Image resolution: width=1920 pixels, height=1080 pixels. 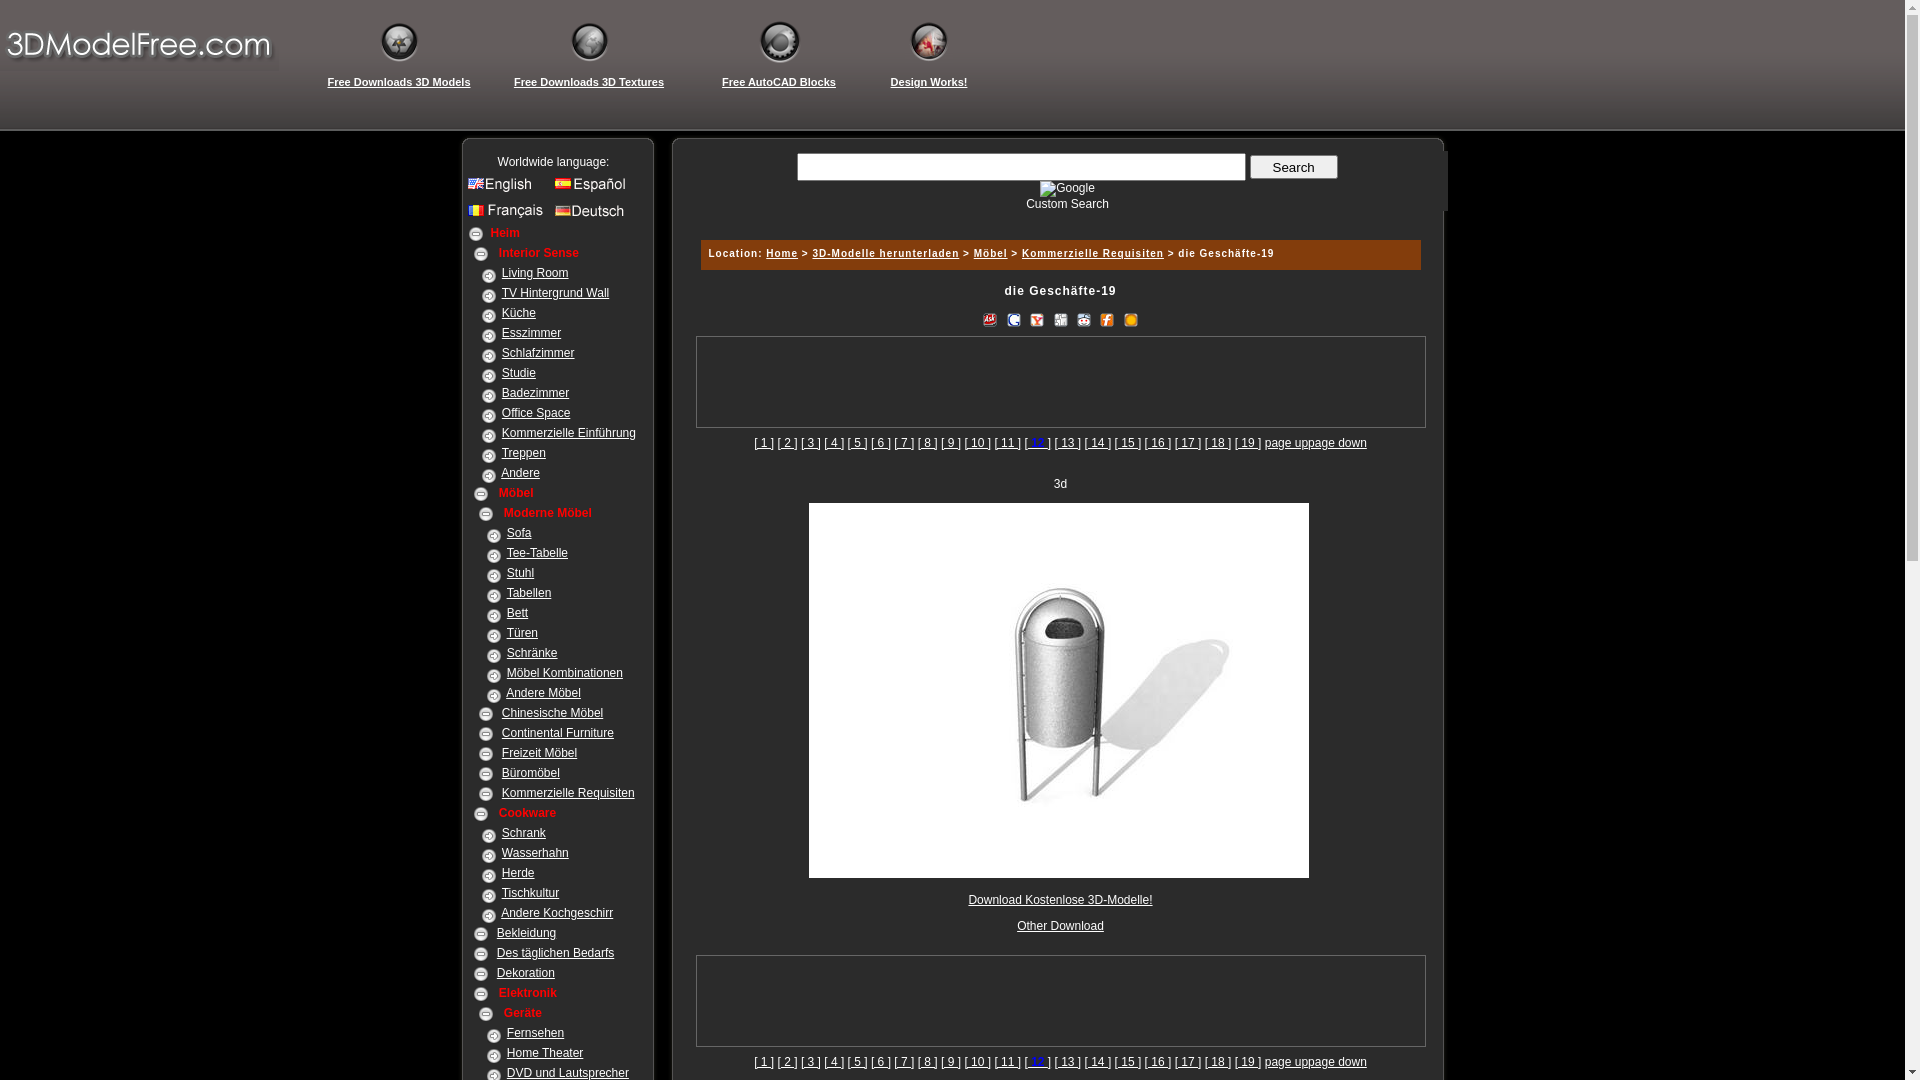 What do you see at coordinates (1188, 443) in the screenshot?
I see `[ 17 ]` at bounding box center [1188, 443].